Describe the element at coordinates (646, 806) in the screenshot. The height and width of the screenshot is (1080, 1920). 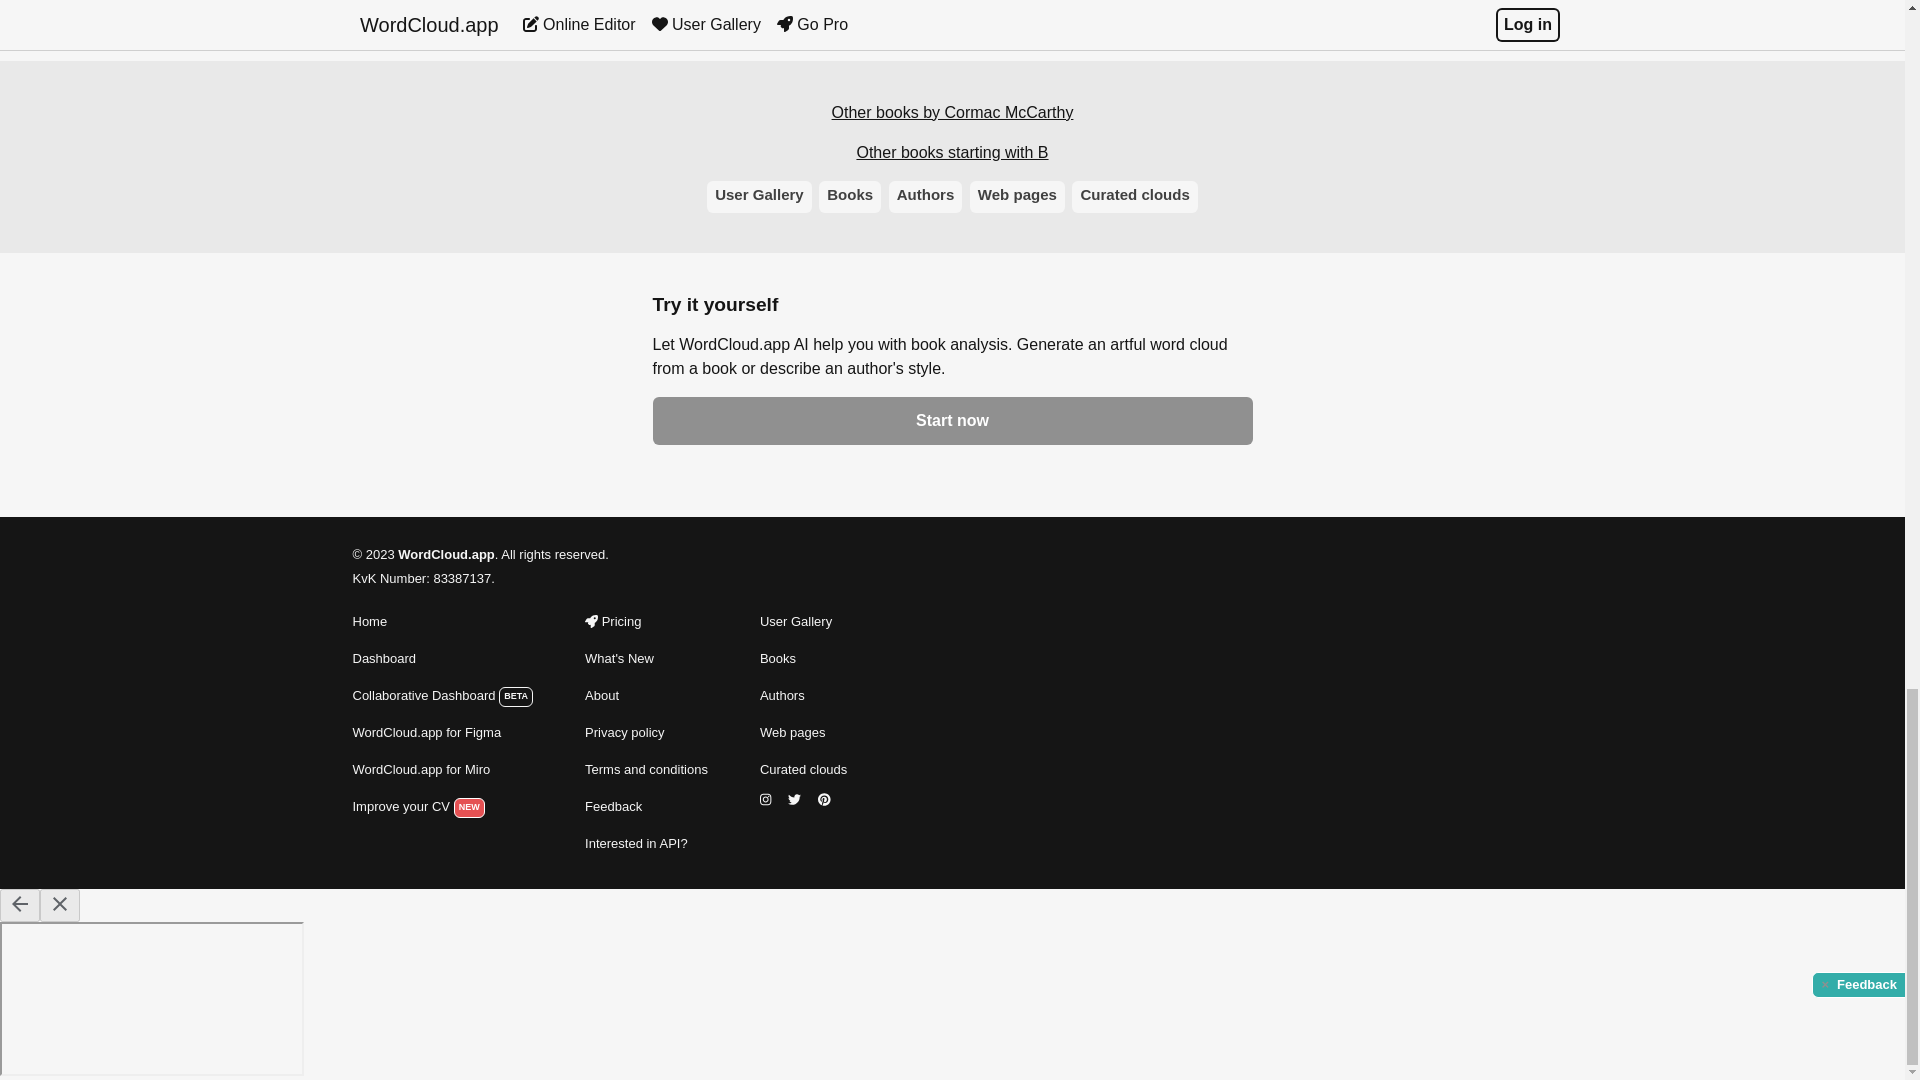
I see `Feedback` at that location.